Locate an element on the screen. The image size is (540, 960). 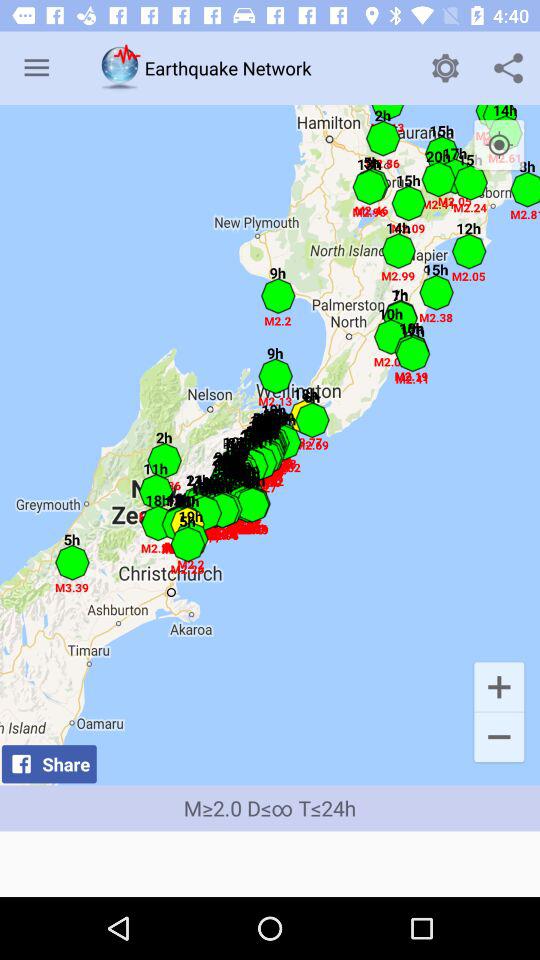
select icon next to share icon is located at coordinates (498, 738).